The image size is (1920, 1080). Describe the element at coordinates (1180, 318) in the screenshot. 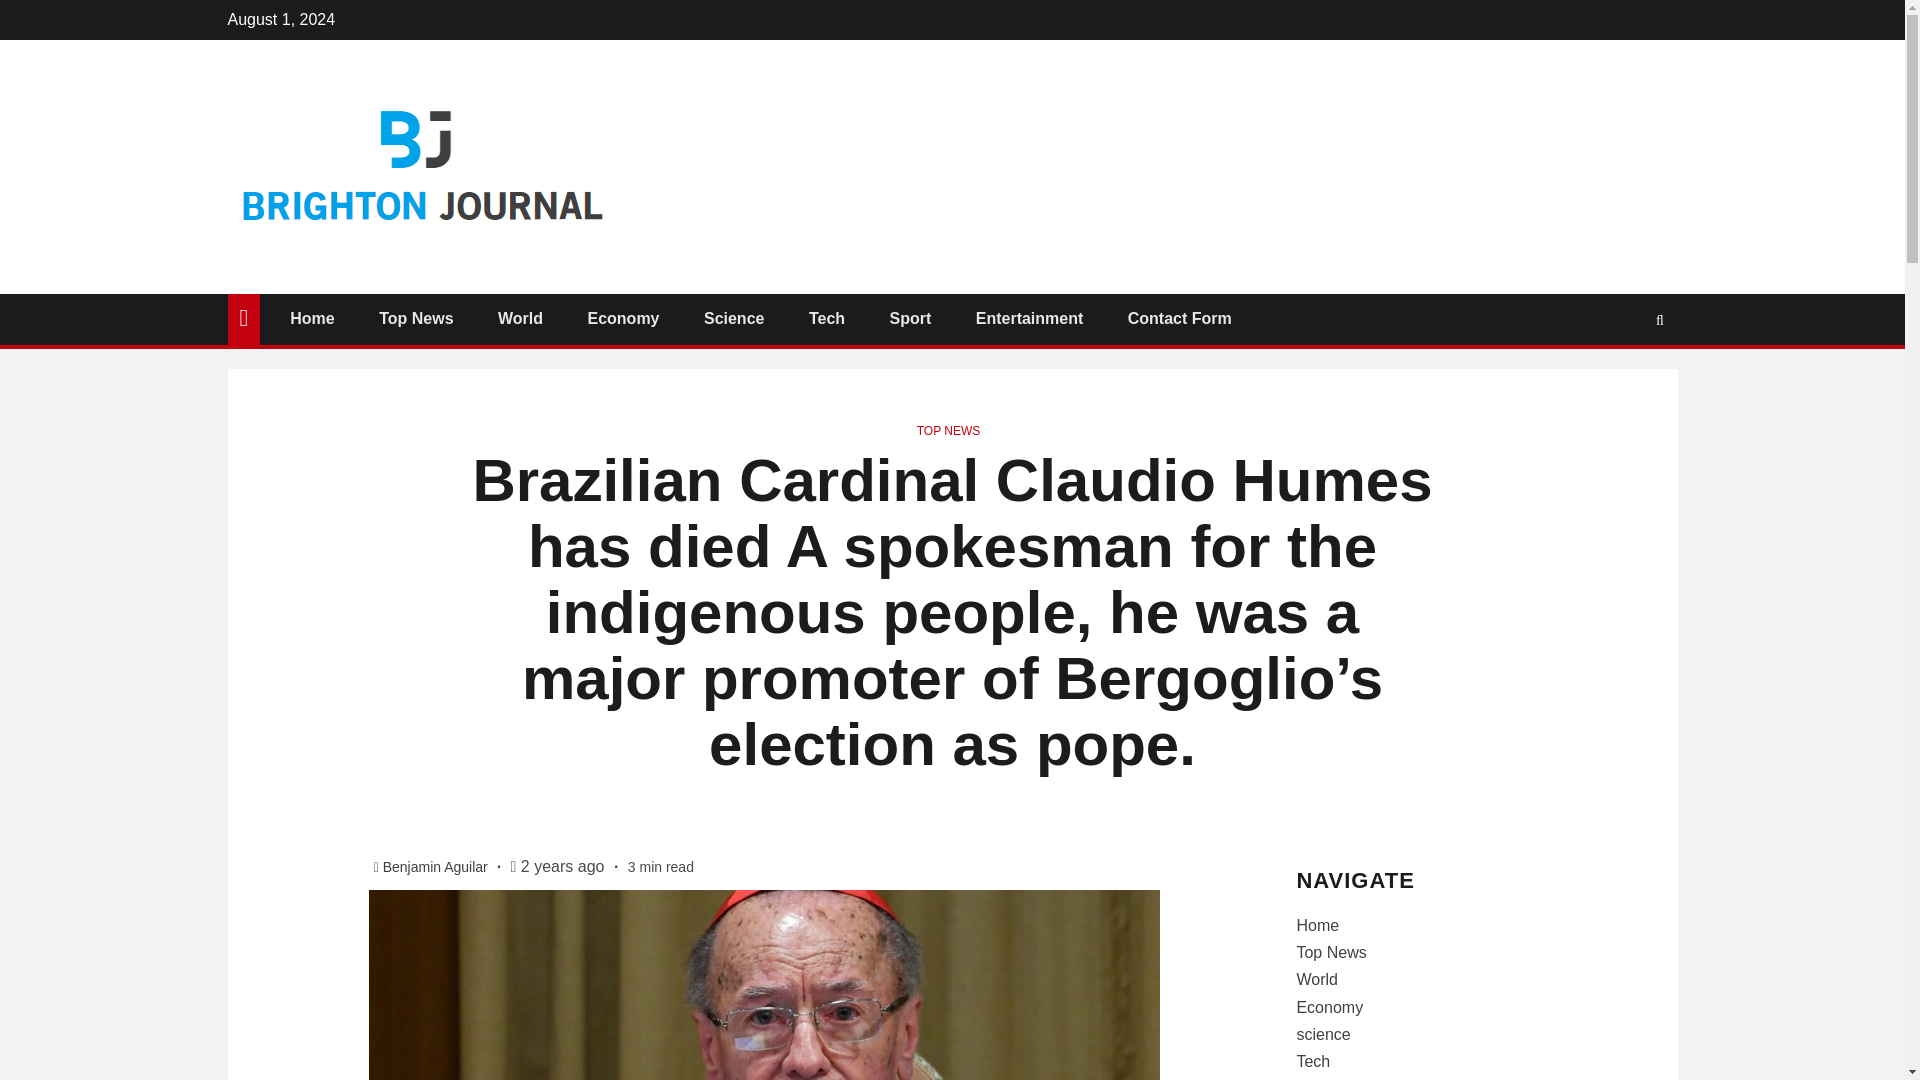

I see `Contact Form` at that location.